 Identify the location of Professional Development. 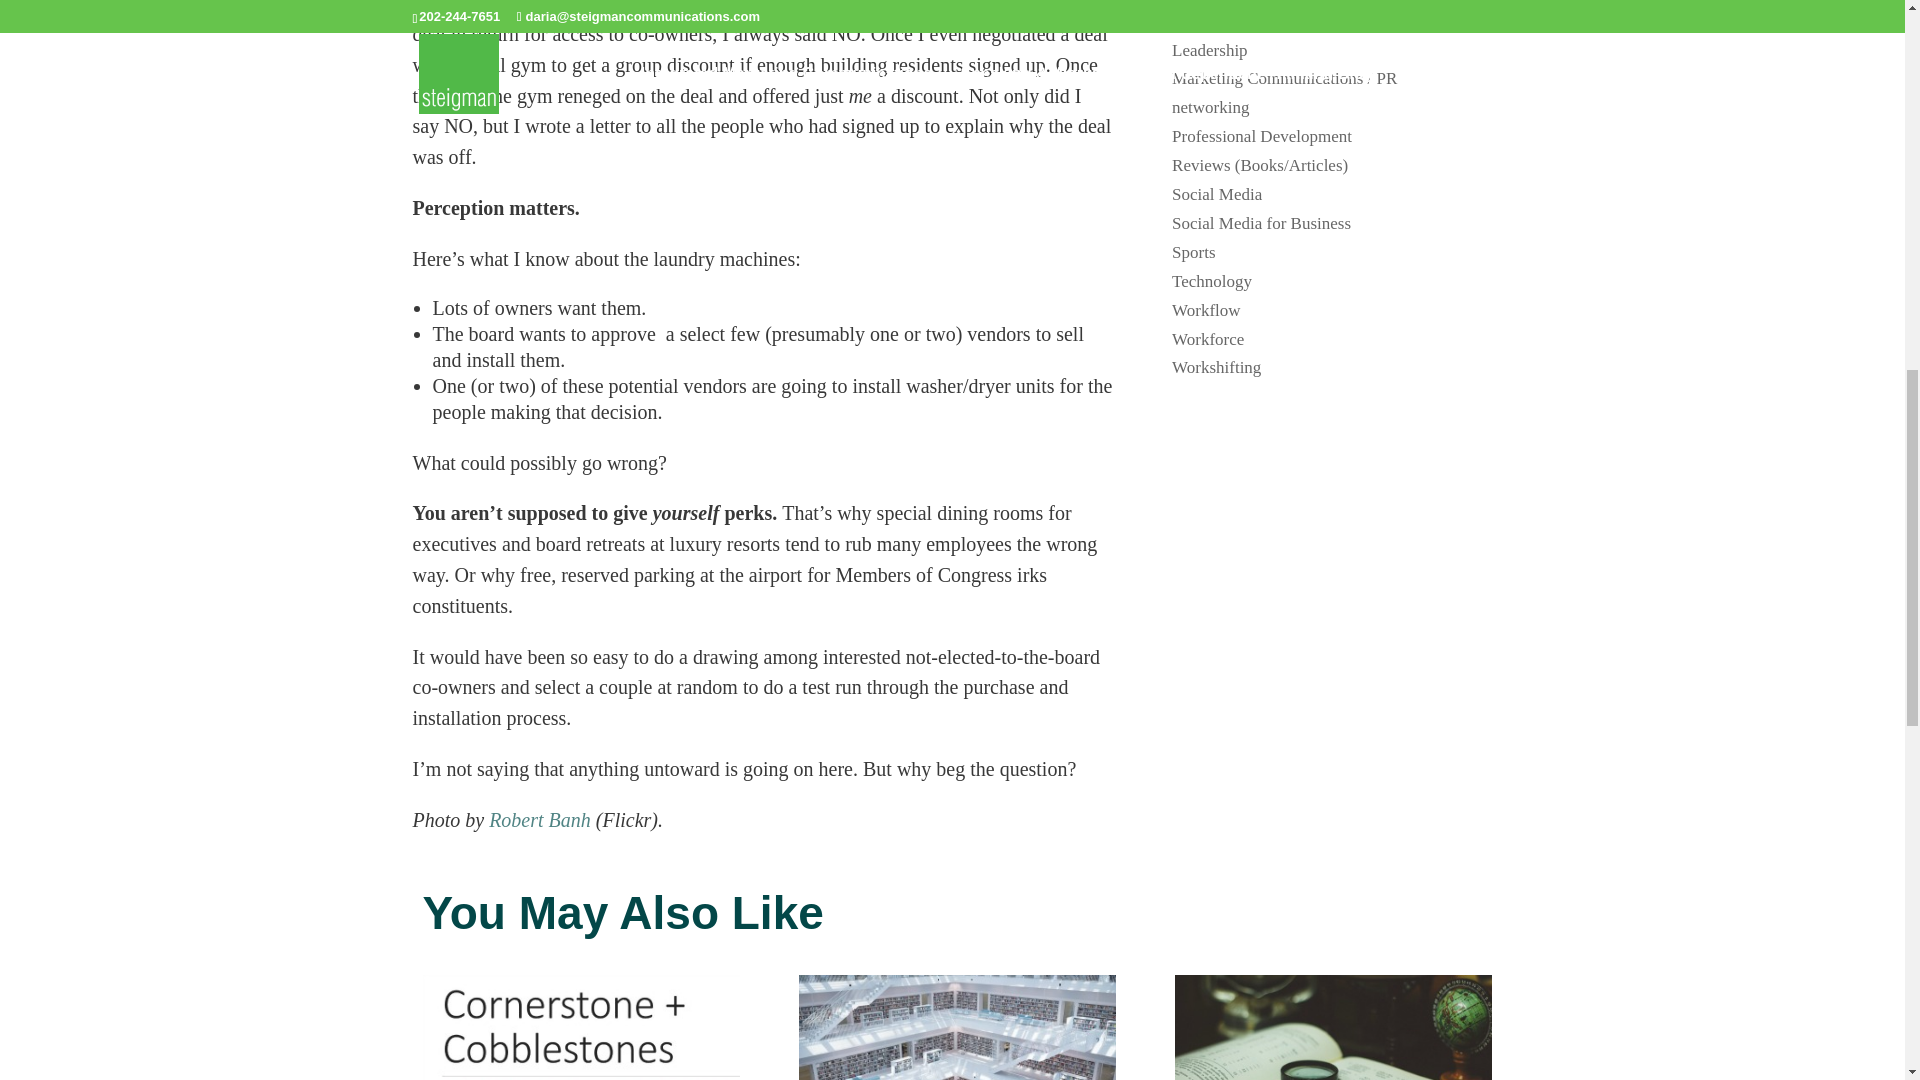
(1261, 136).